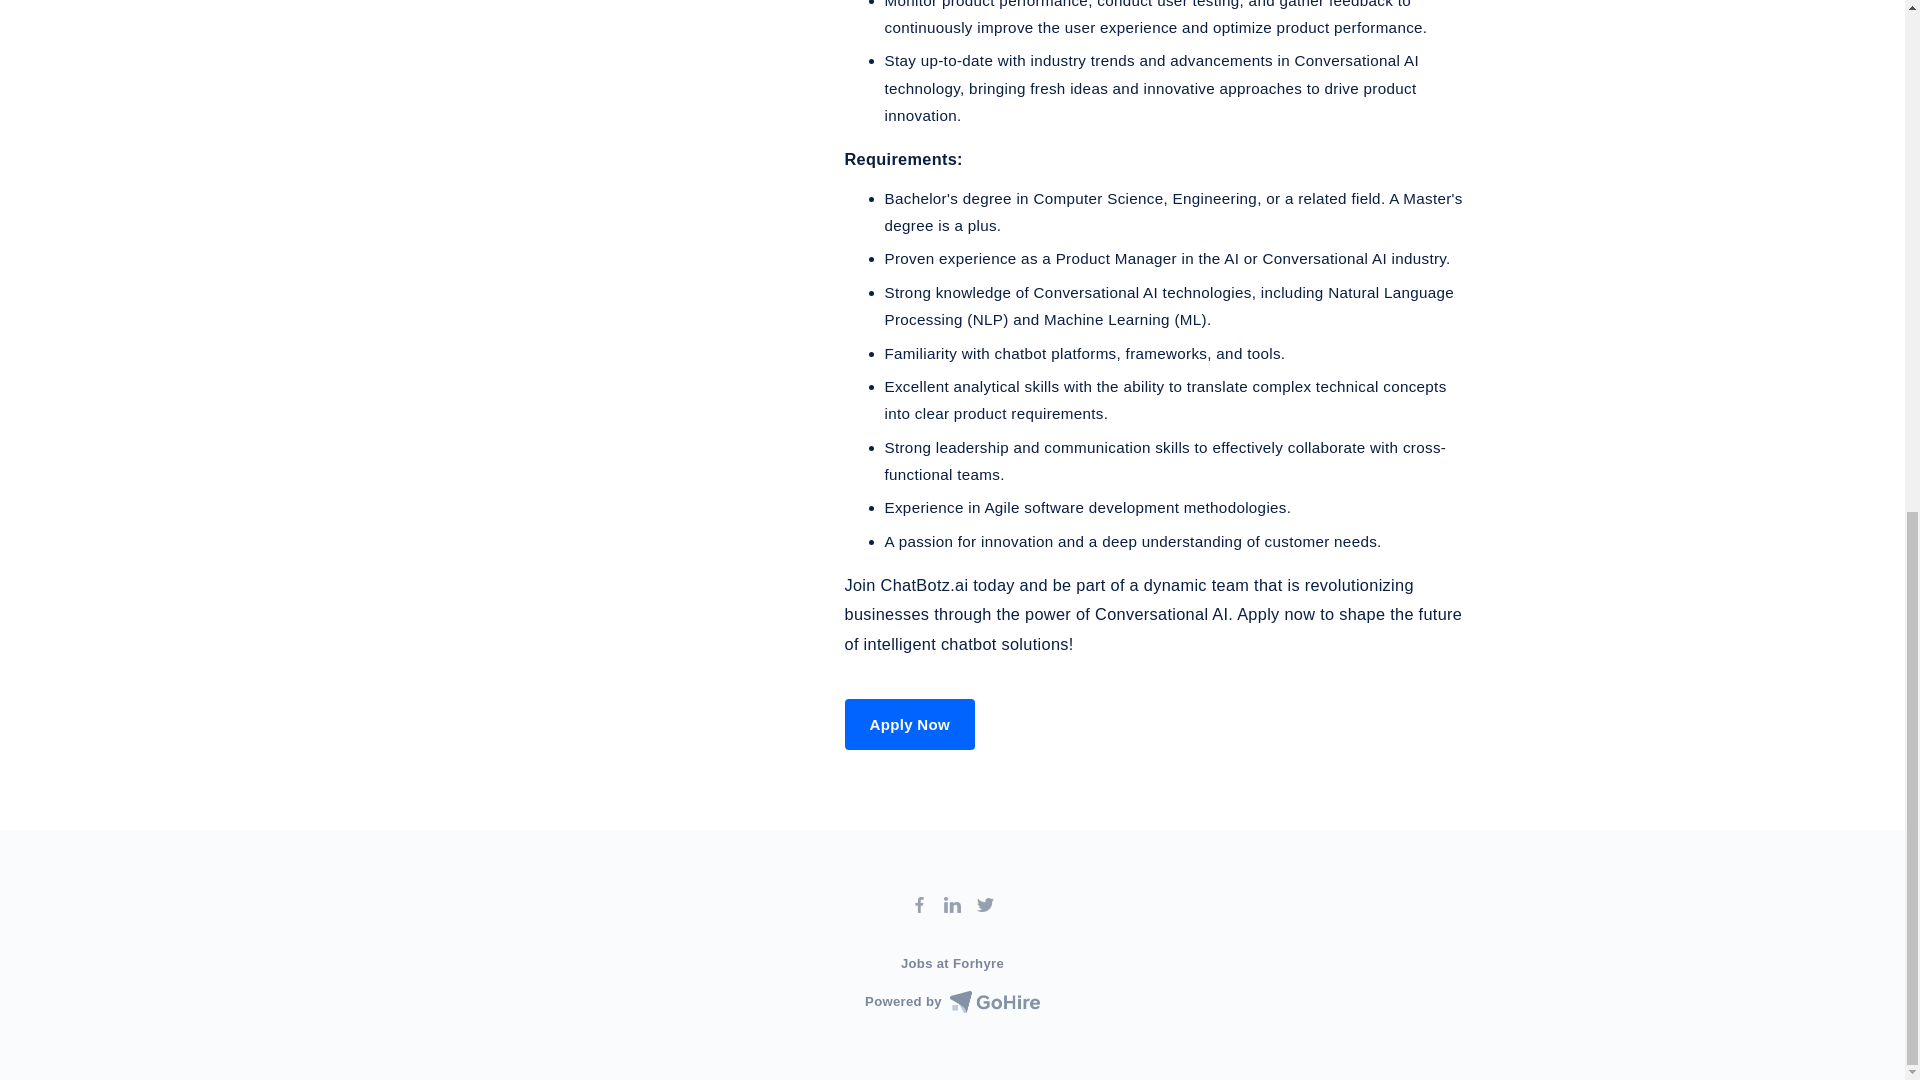 This screenshot has width=1920, height=1080. I want to click on Powered by, so click(952, 1002).